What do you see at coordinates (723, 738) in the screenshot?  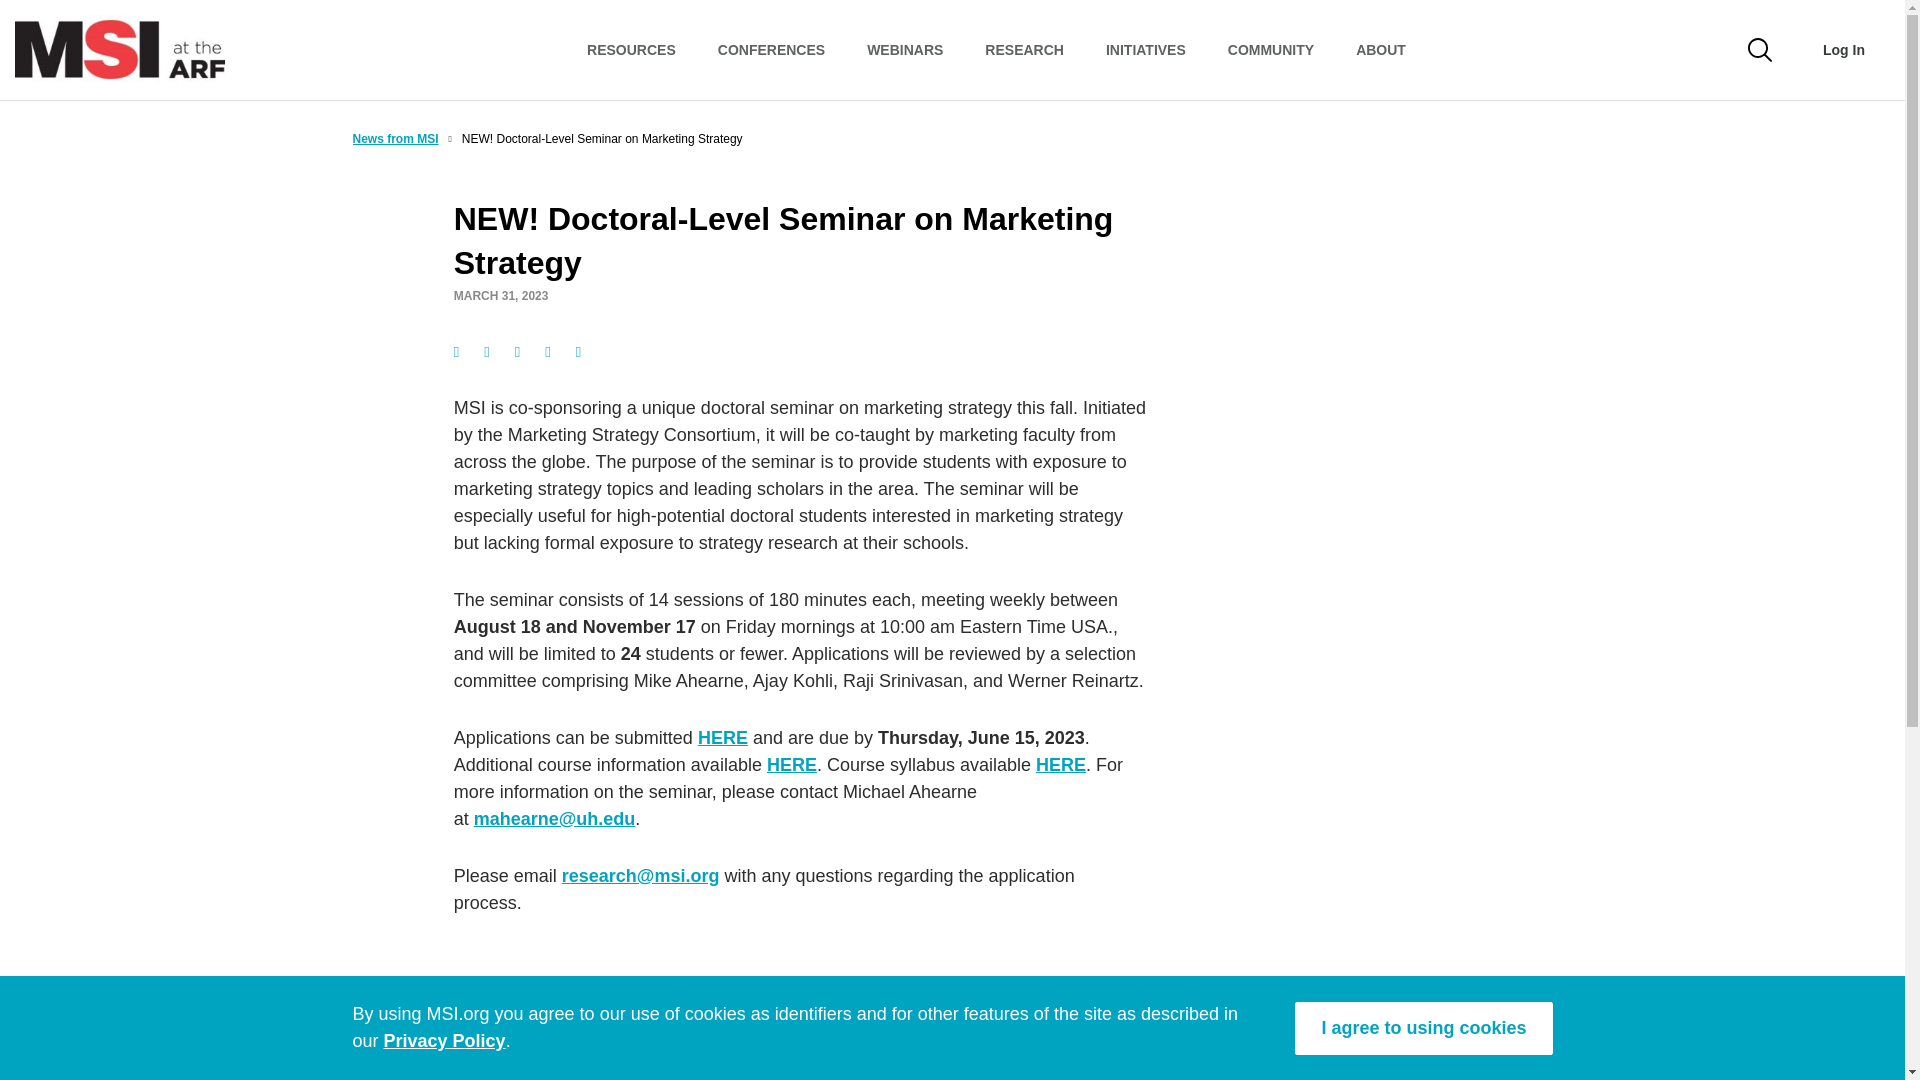 I see `HERE` at bounding box center [723, 738].